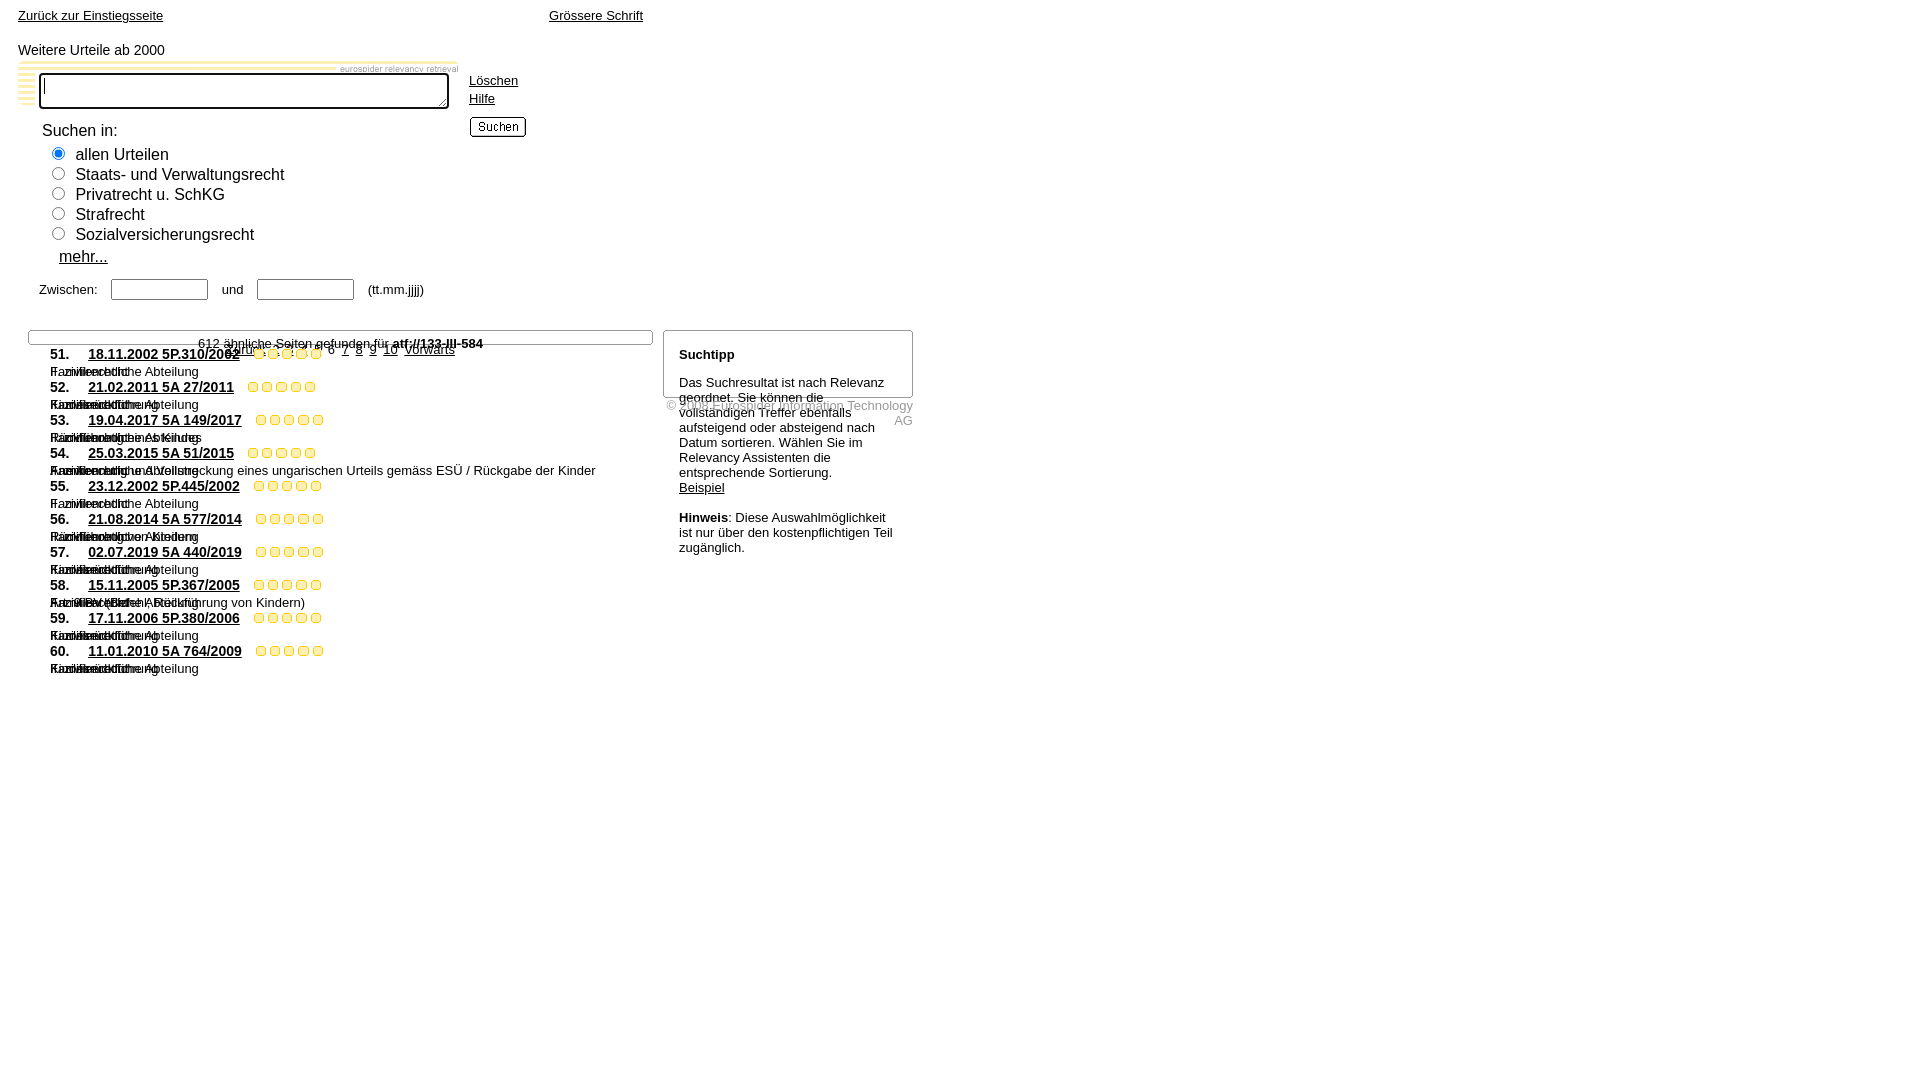 The height and width of the screenshot is (1080, 1920). Describe the element at coordinates (259, 585) in the screenshot. I see `Relevanz 93%` at that location.